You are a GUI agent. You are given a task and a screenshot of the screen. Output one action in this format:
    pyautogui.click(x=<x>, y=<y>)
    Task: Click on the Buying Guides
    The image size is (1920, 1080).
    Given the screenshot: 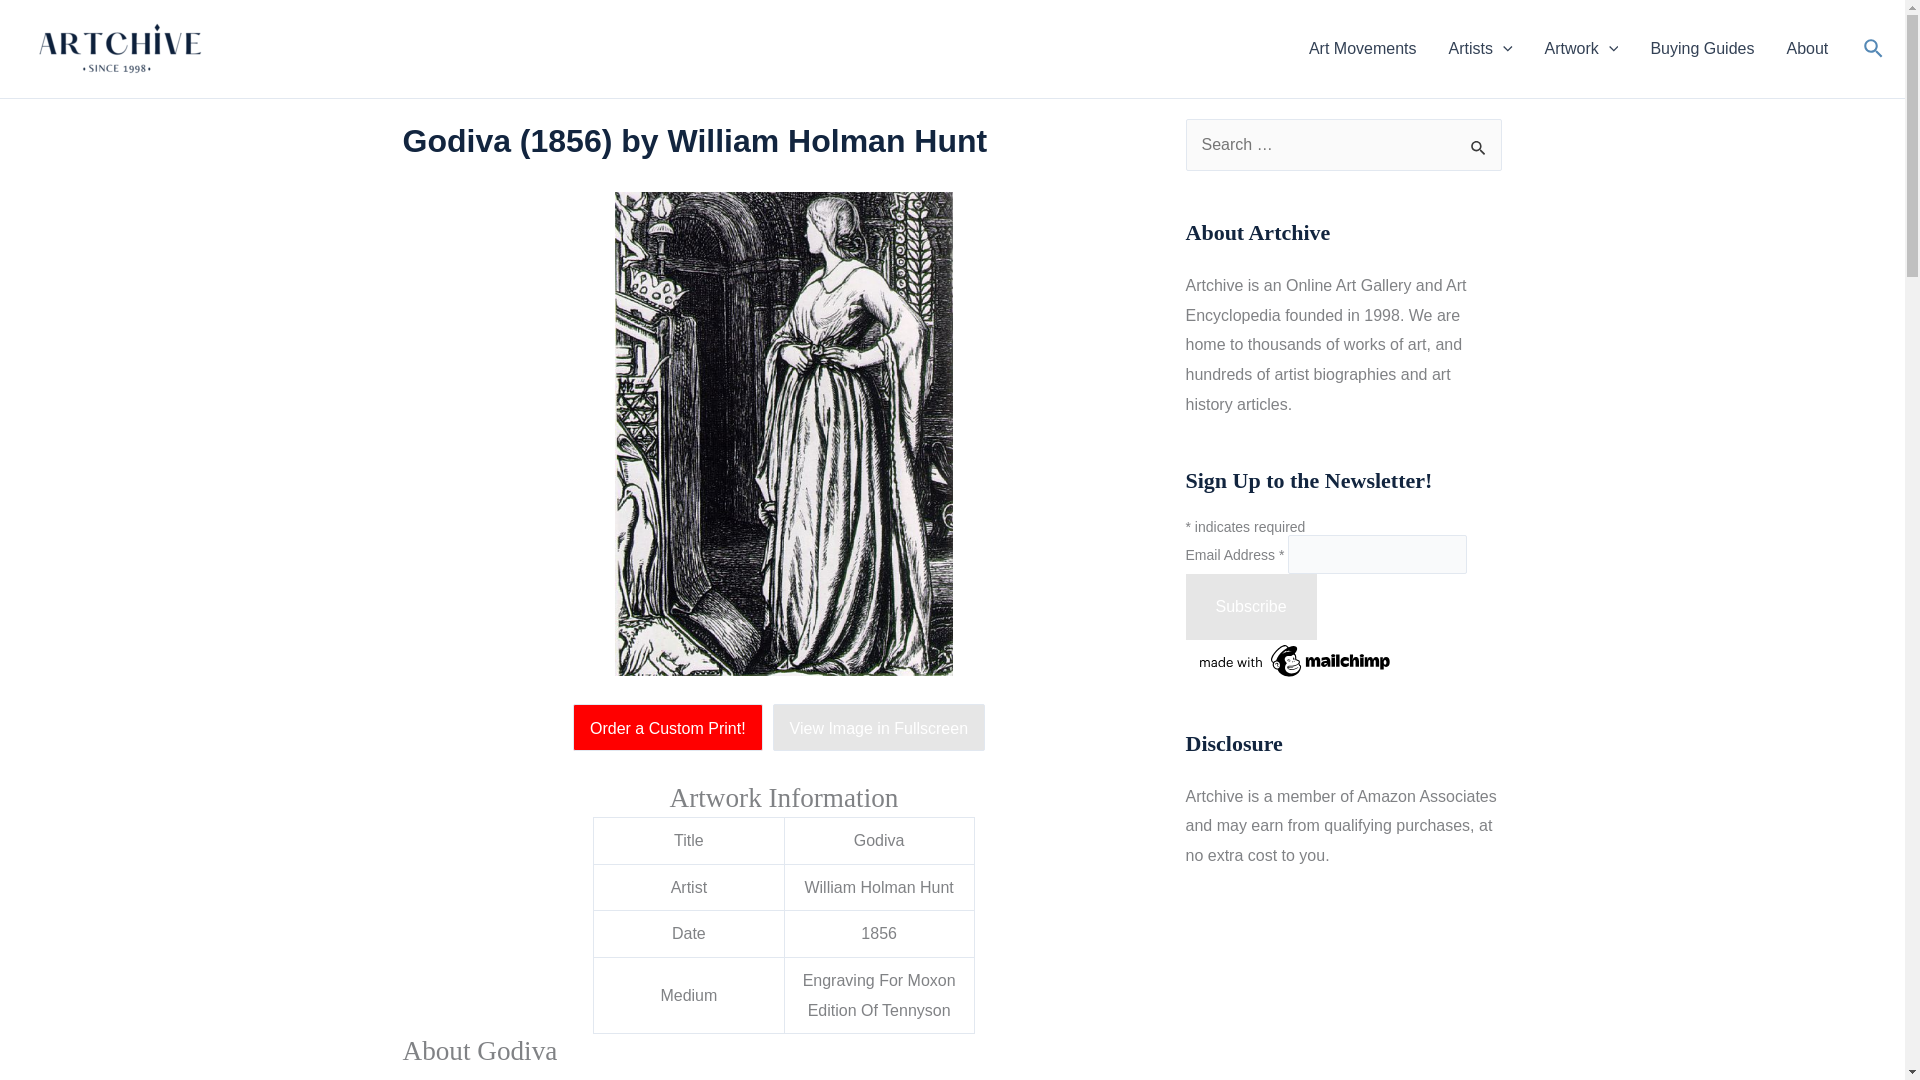 What is the action you would take?
    pyautogui.click(x=1702, y=48)
    